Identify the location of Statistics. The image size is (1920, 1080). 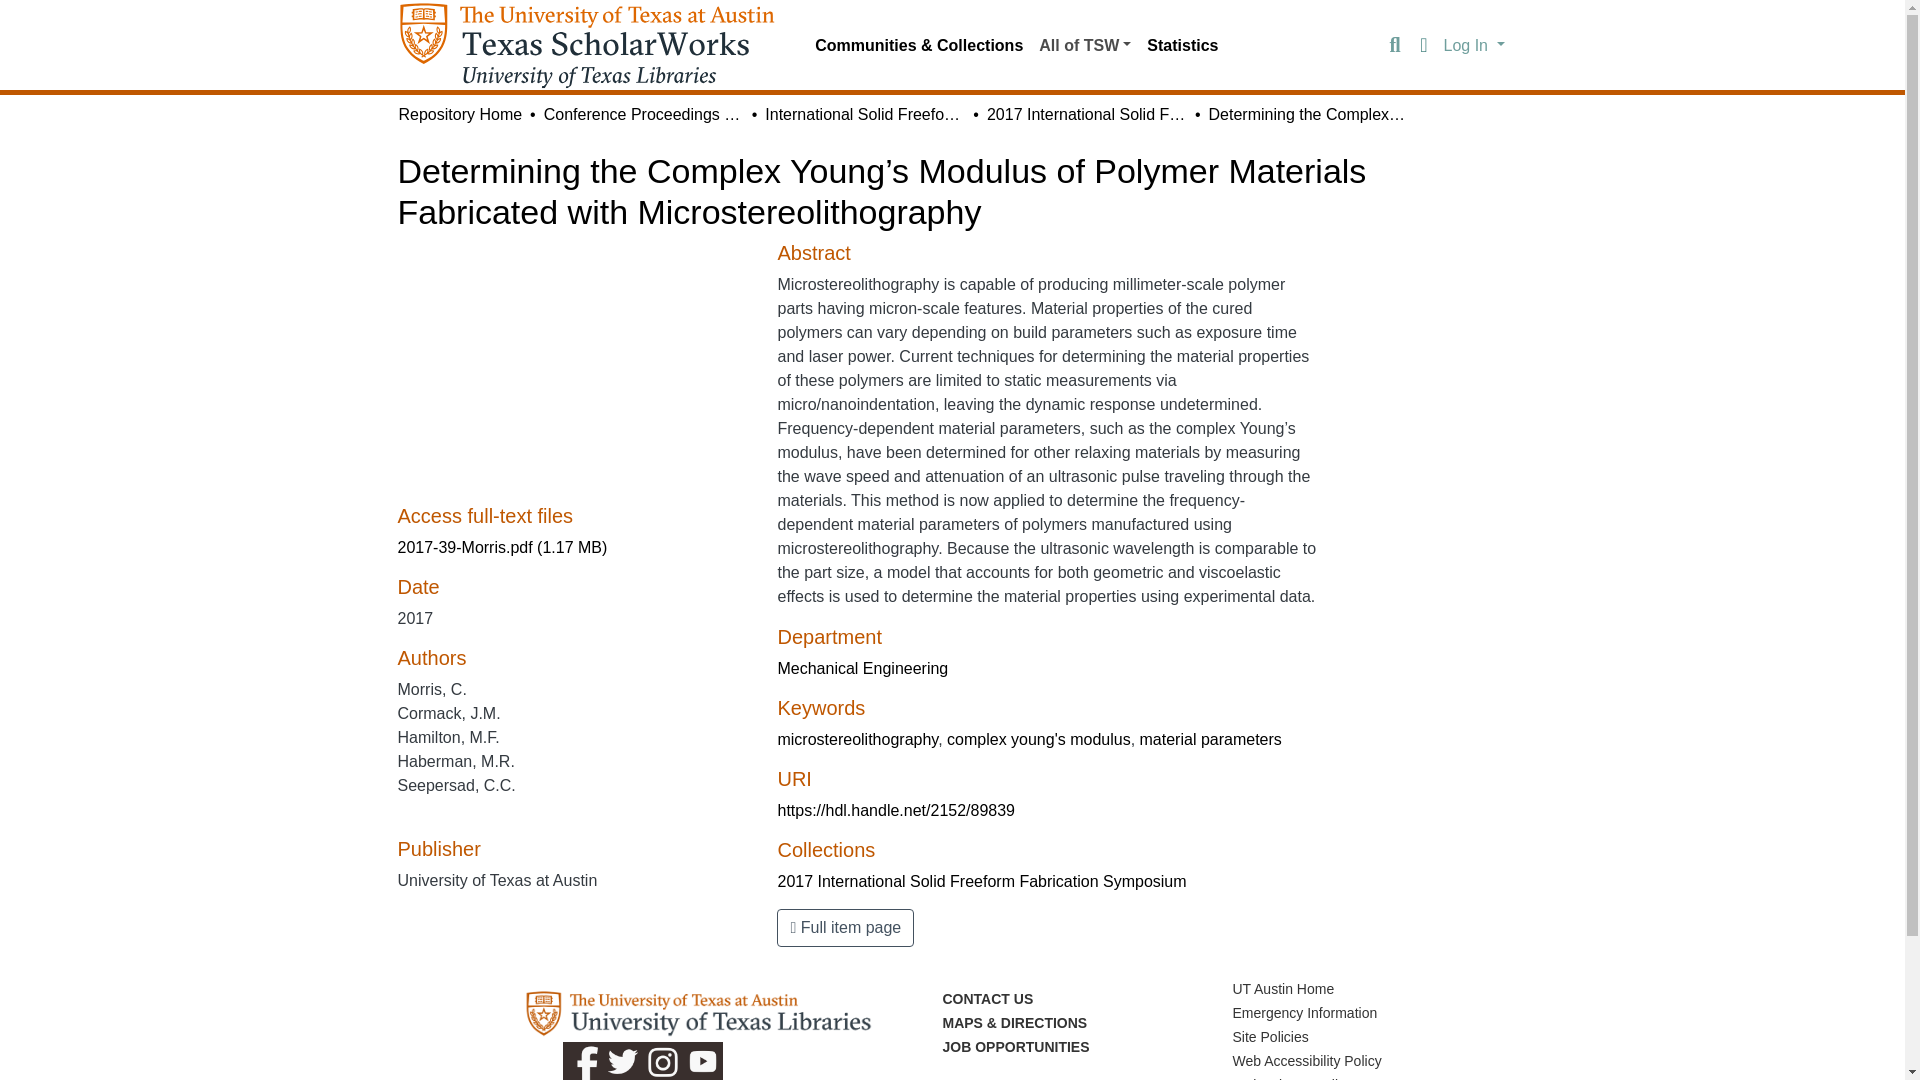
(1182, 45).